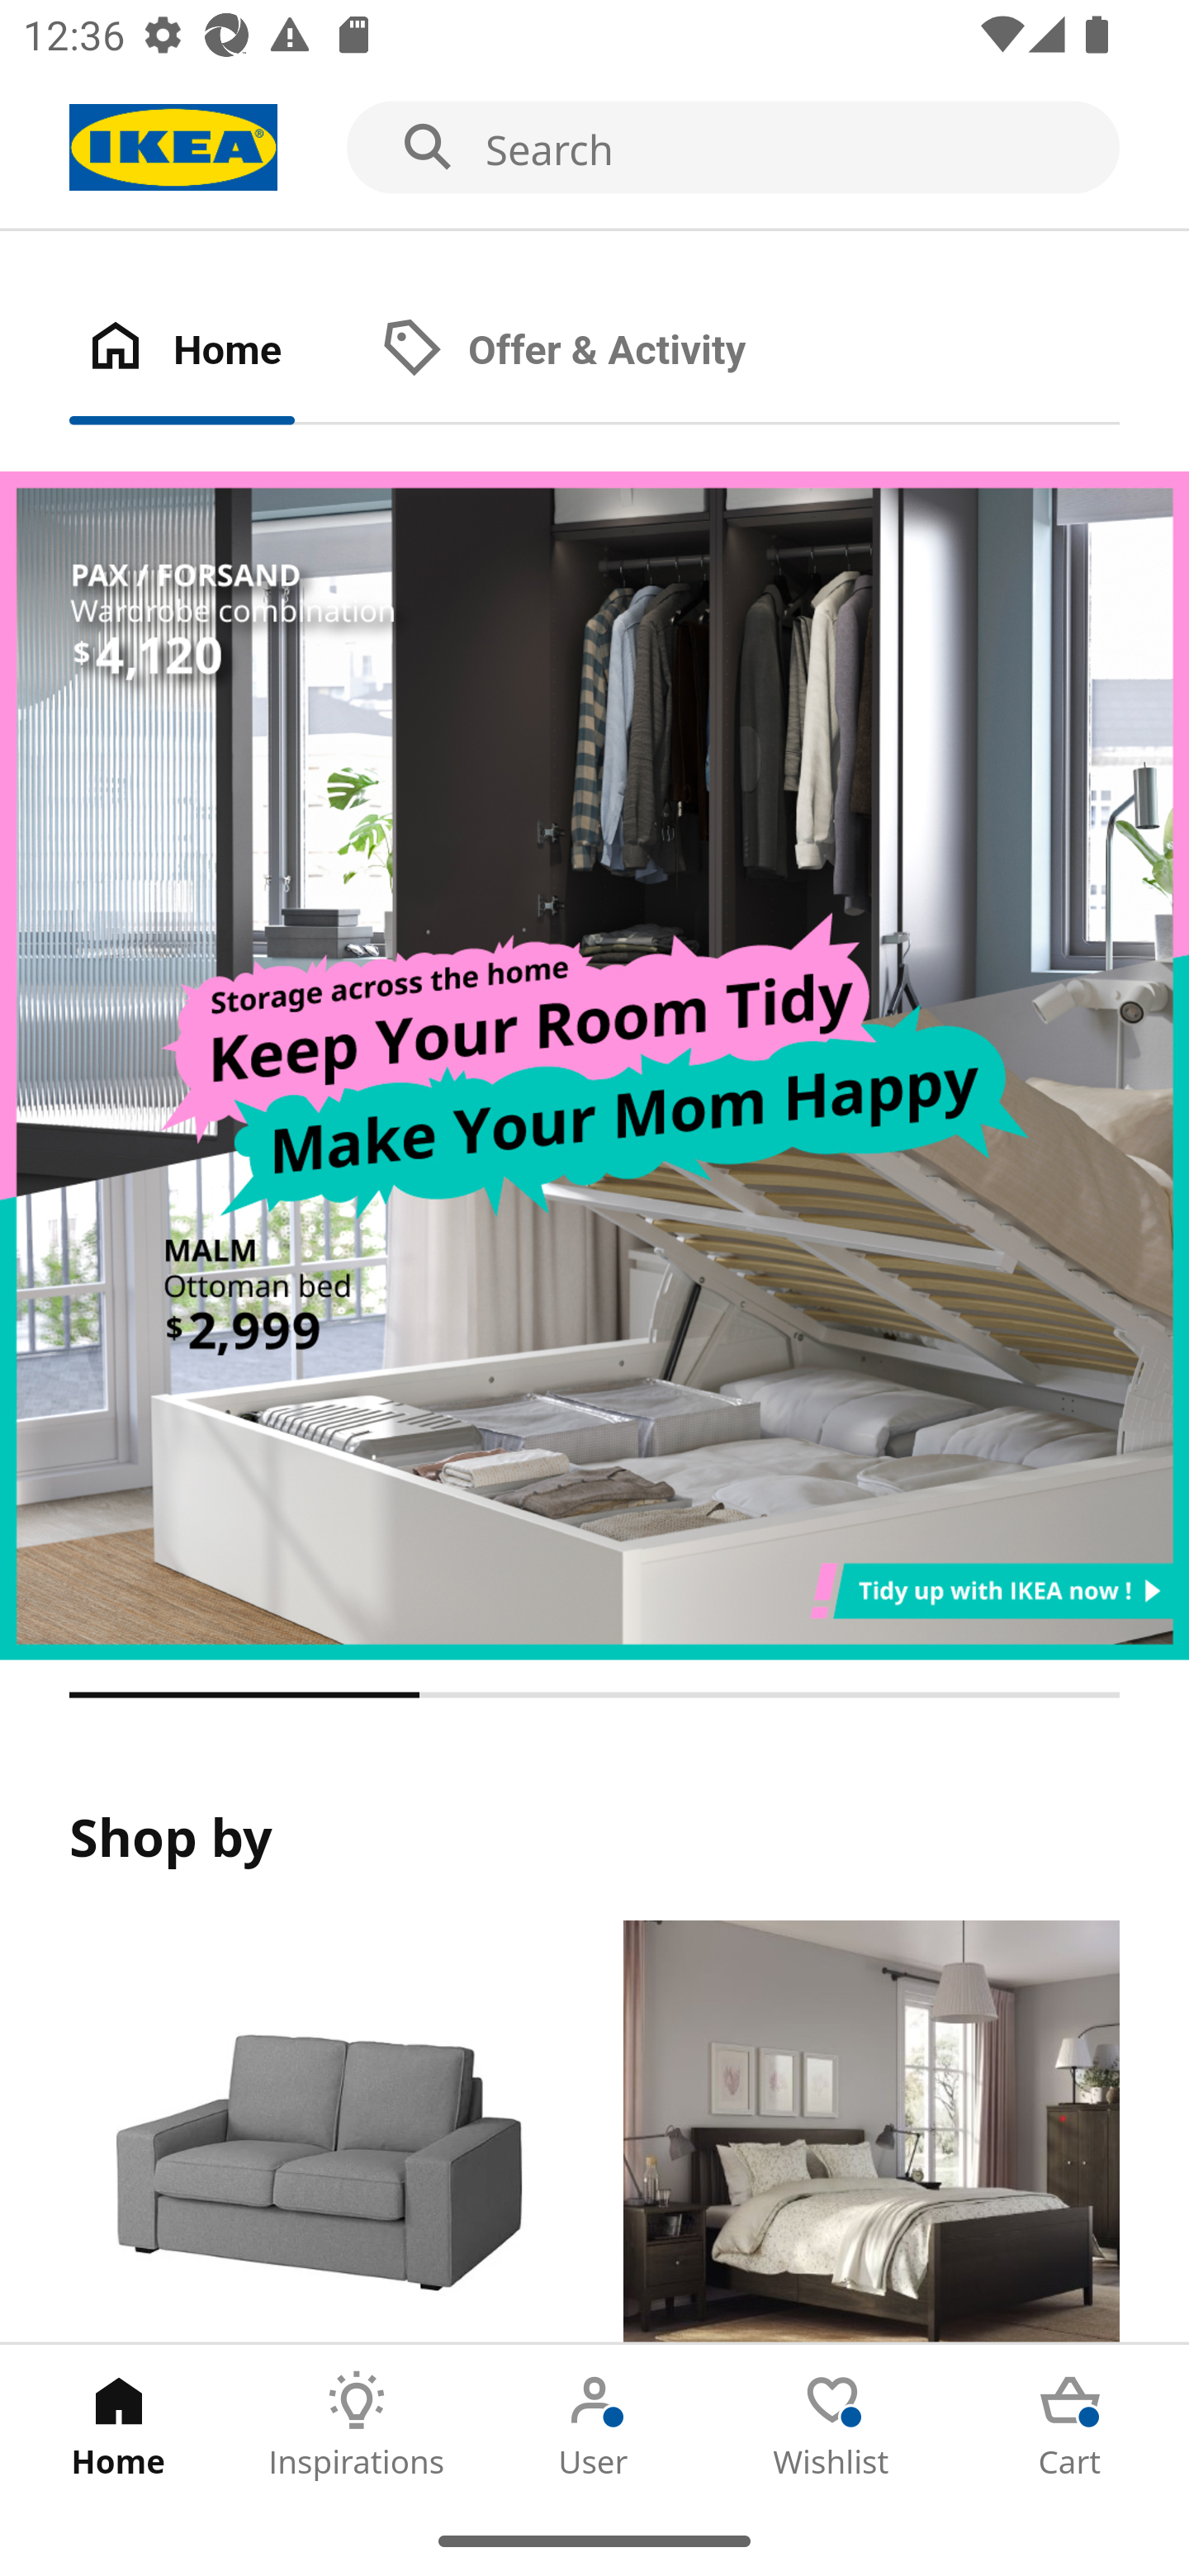 This screenshot has width=1189, height=2576. What do you see at coordinates (357, 2425) in the screenshot?
I see `Inspirations
Tab 2 of 5` at bounding box center [357, 2425].